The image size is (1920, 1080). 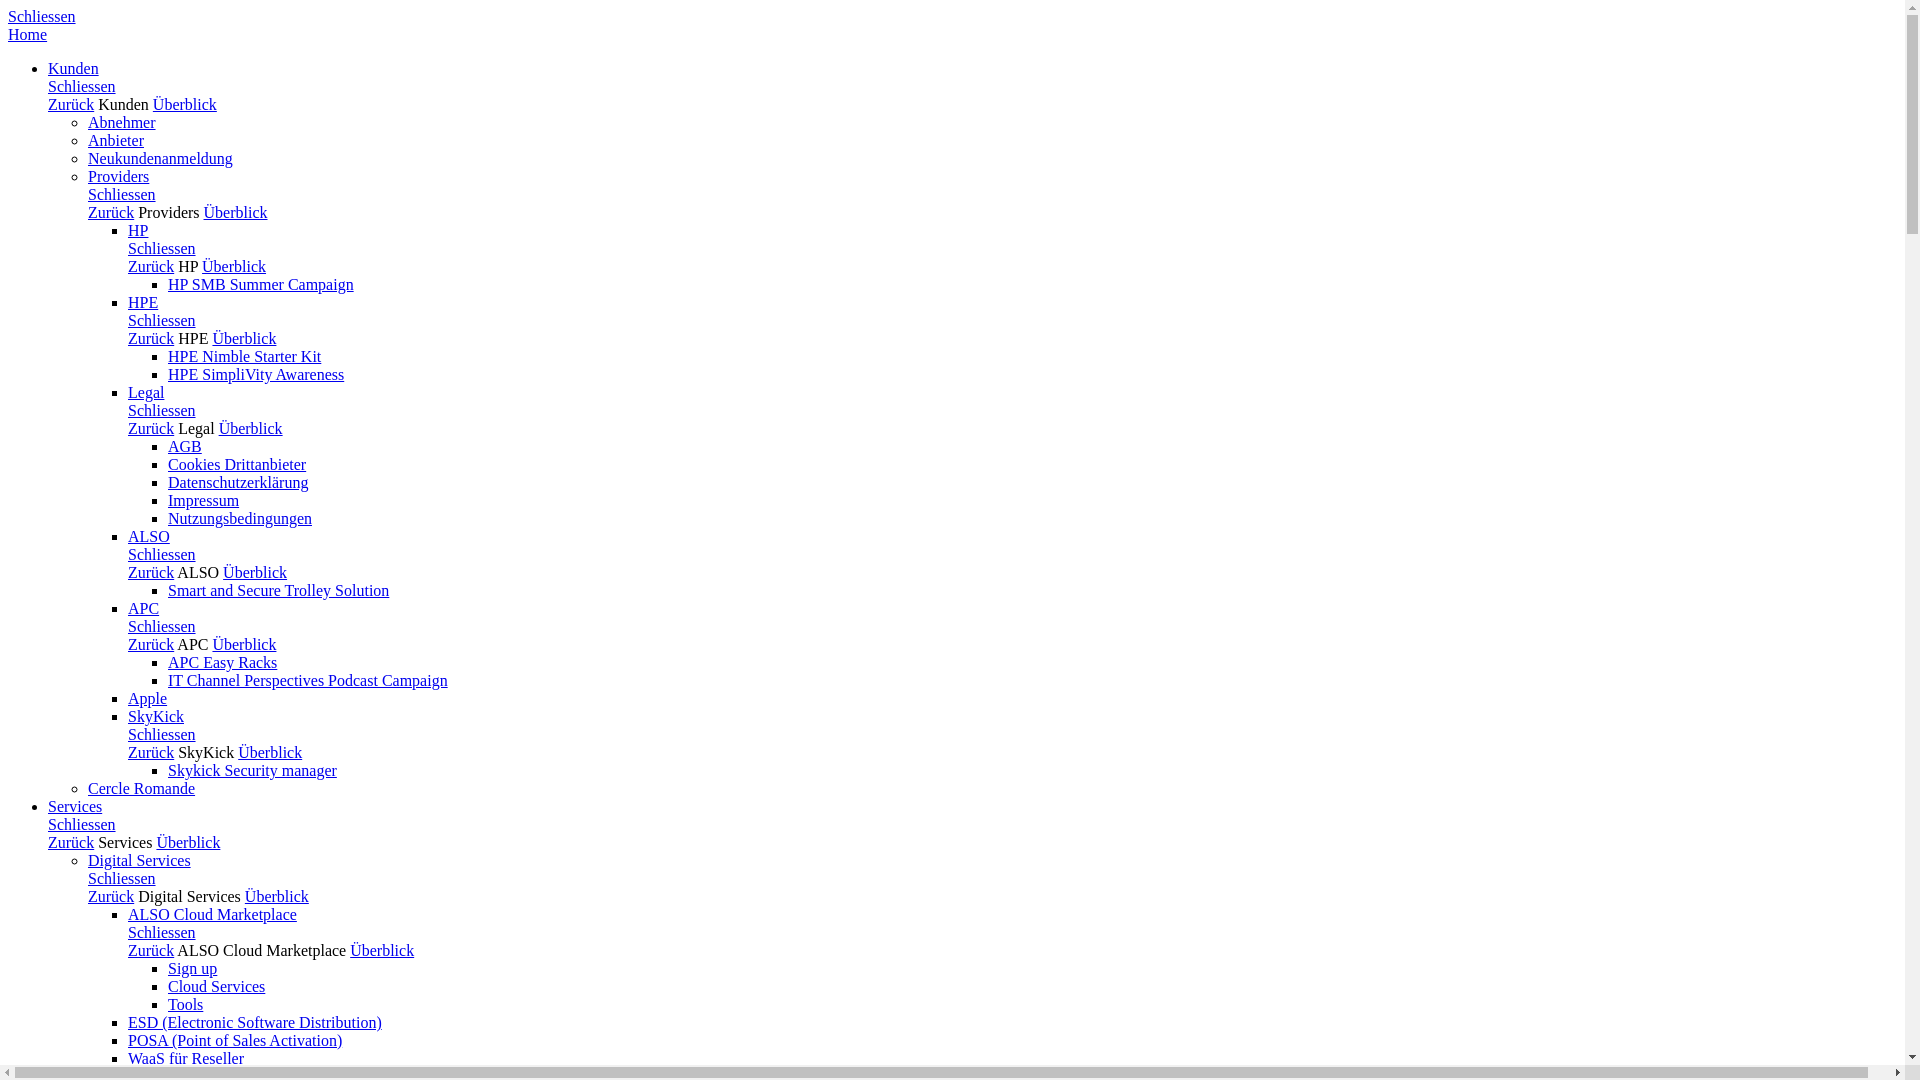 What do you see at coordinates (198, 572) in the screenshot?
I see `ALSO` at bounding box center [198, 572].